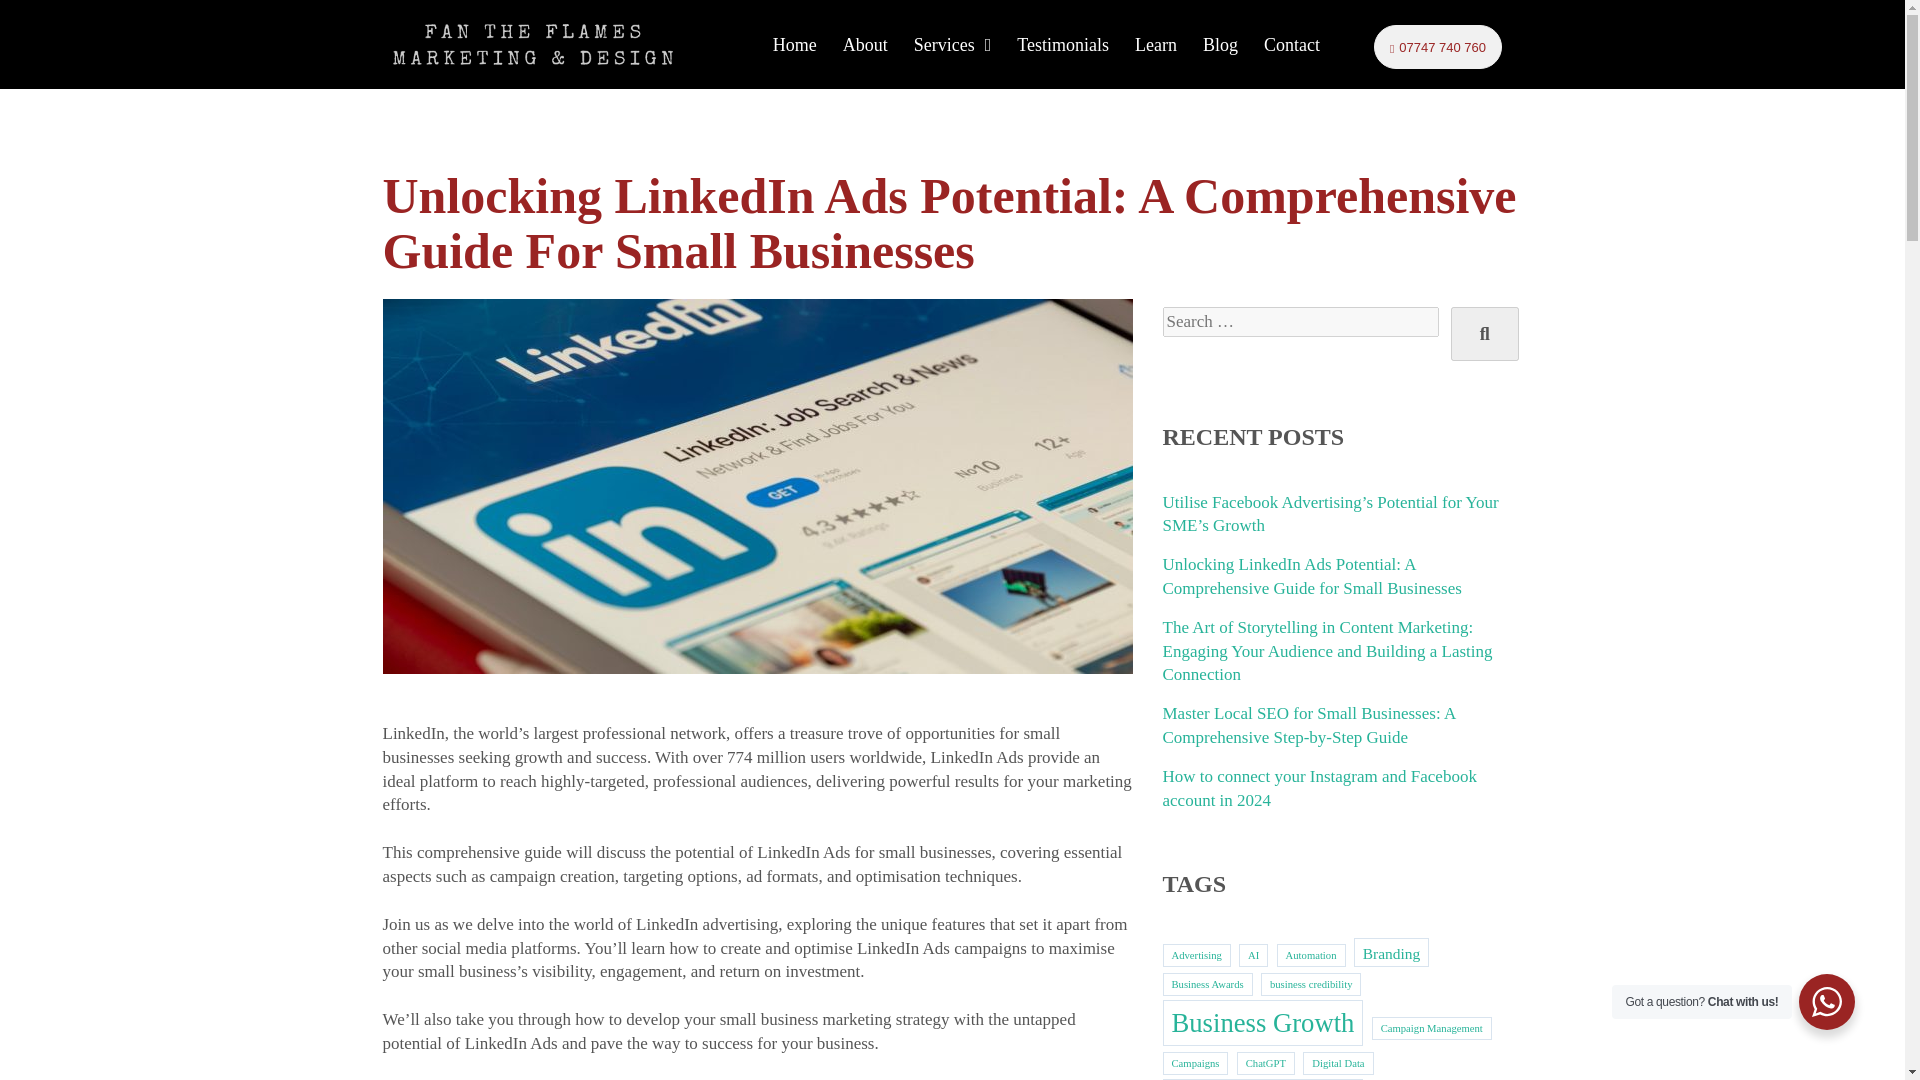 Image resolution: width=1920 pixels, height=1080 pixels. What do you see at coordinates (794, 44) in the screenshot?
I see `Home` at bounding box center [794, 44].